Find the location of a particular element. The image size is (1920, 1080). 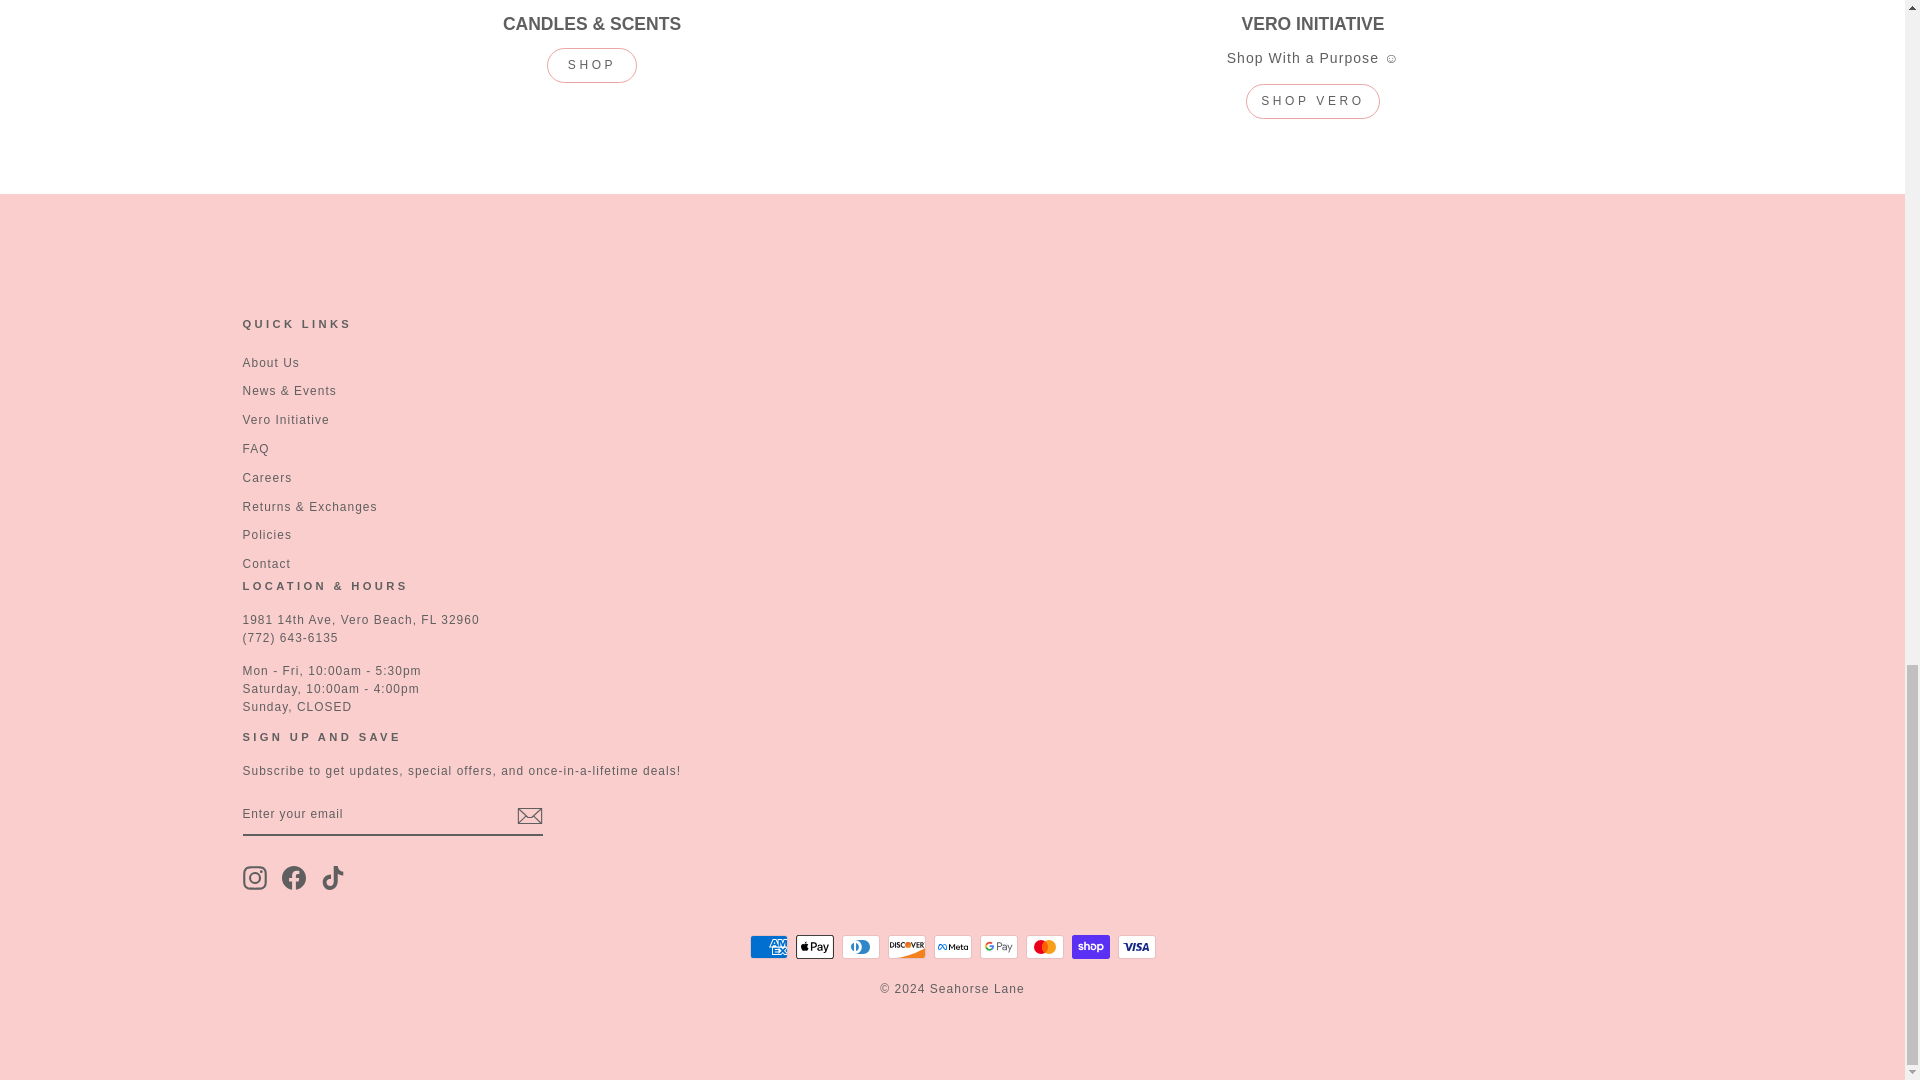

instagram is located at coordinates (254, 878).